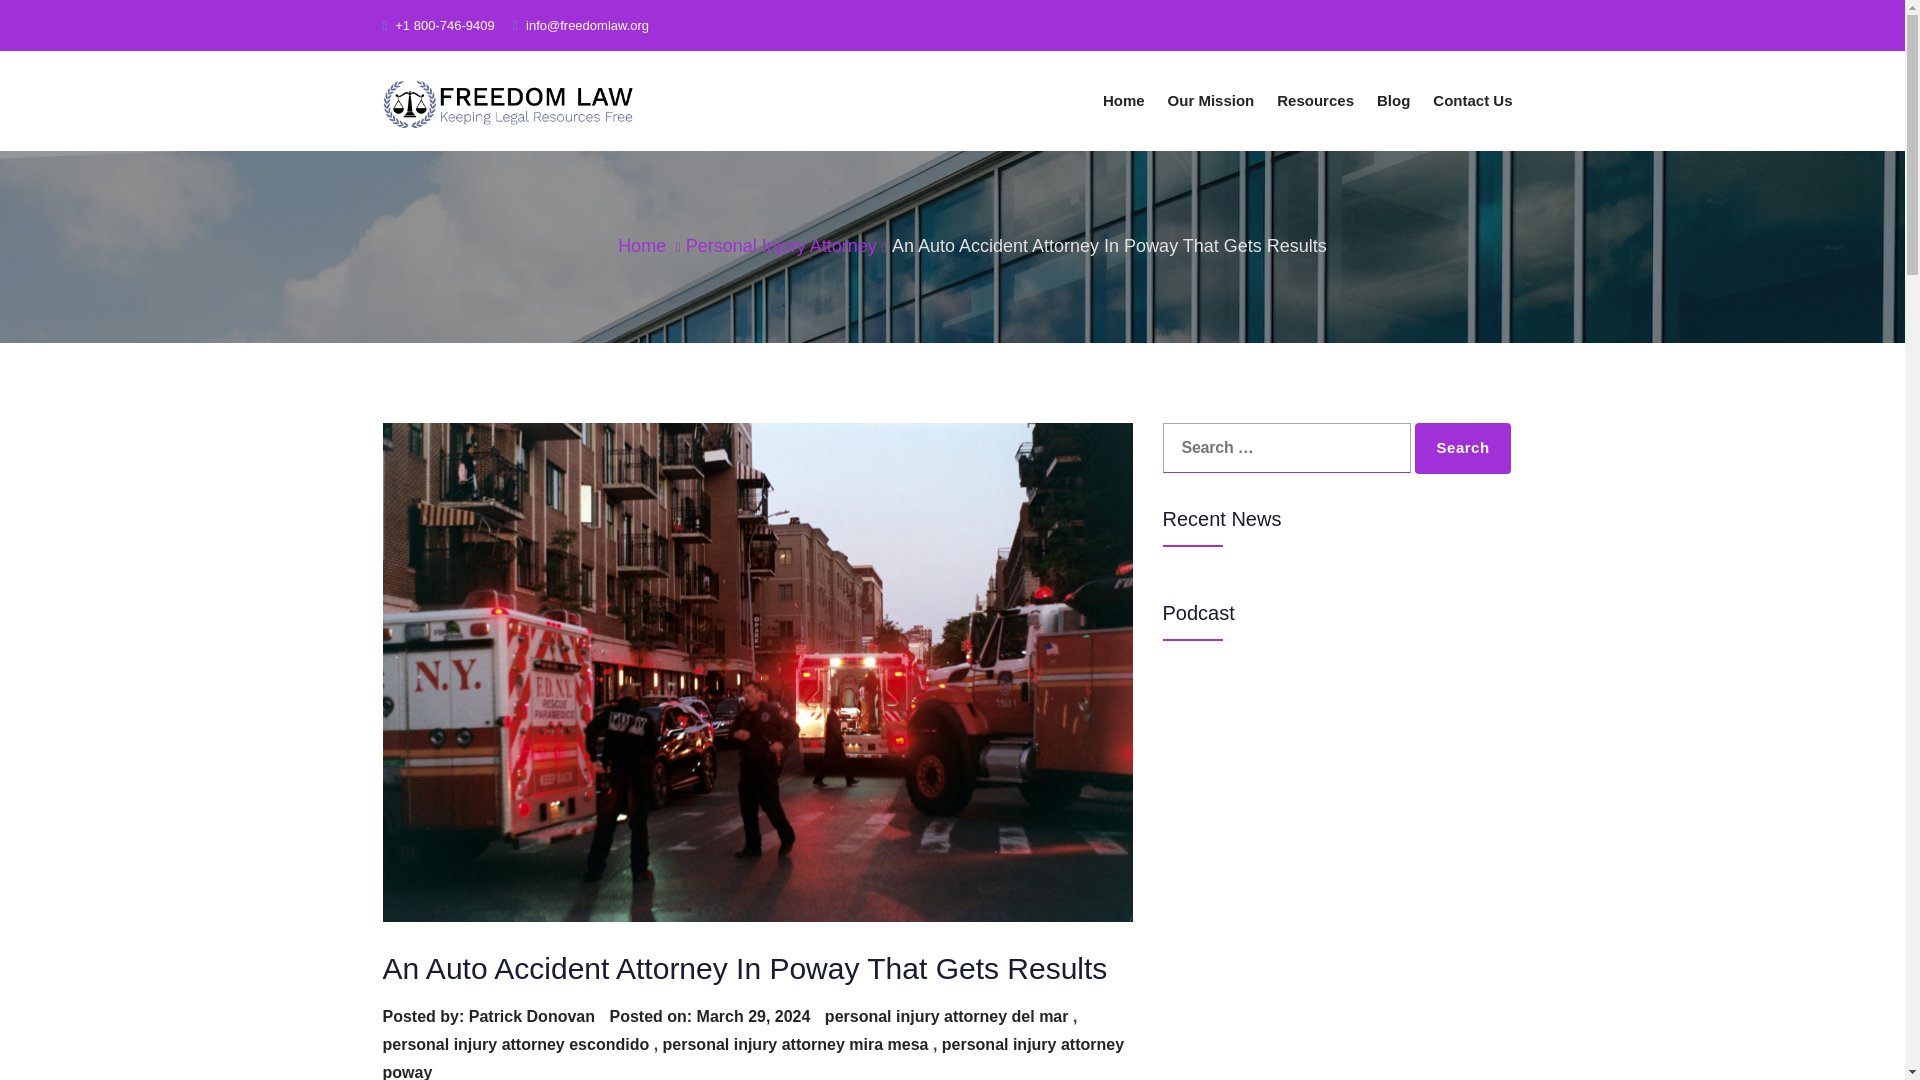  Describe the element at coordinates (752, 1058) in the screenshot. I see `personal injury attorney poway` at that location.